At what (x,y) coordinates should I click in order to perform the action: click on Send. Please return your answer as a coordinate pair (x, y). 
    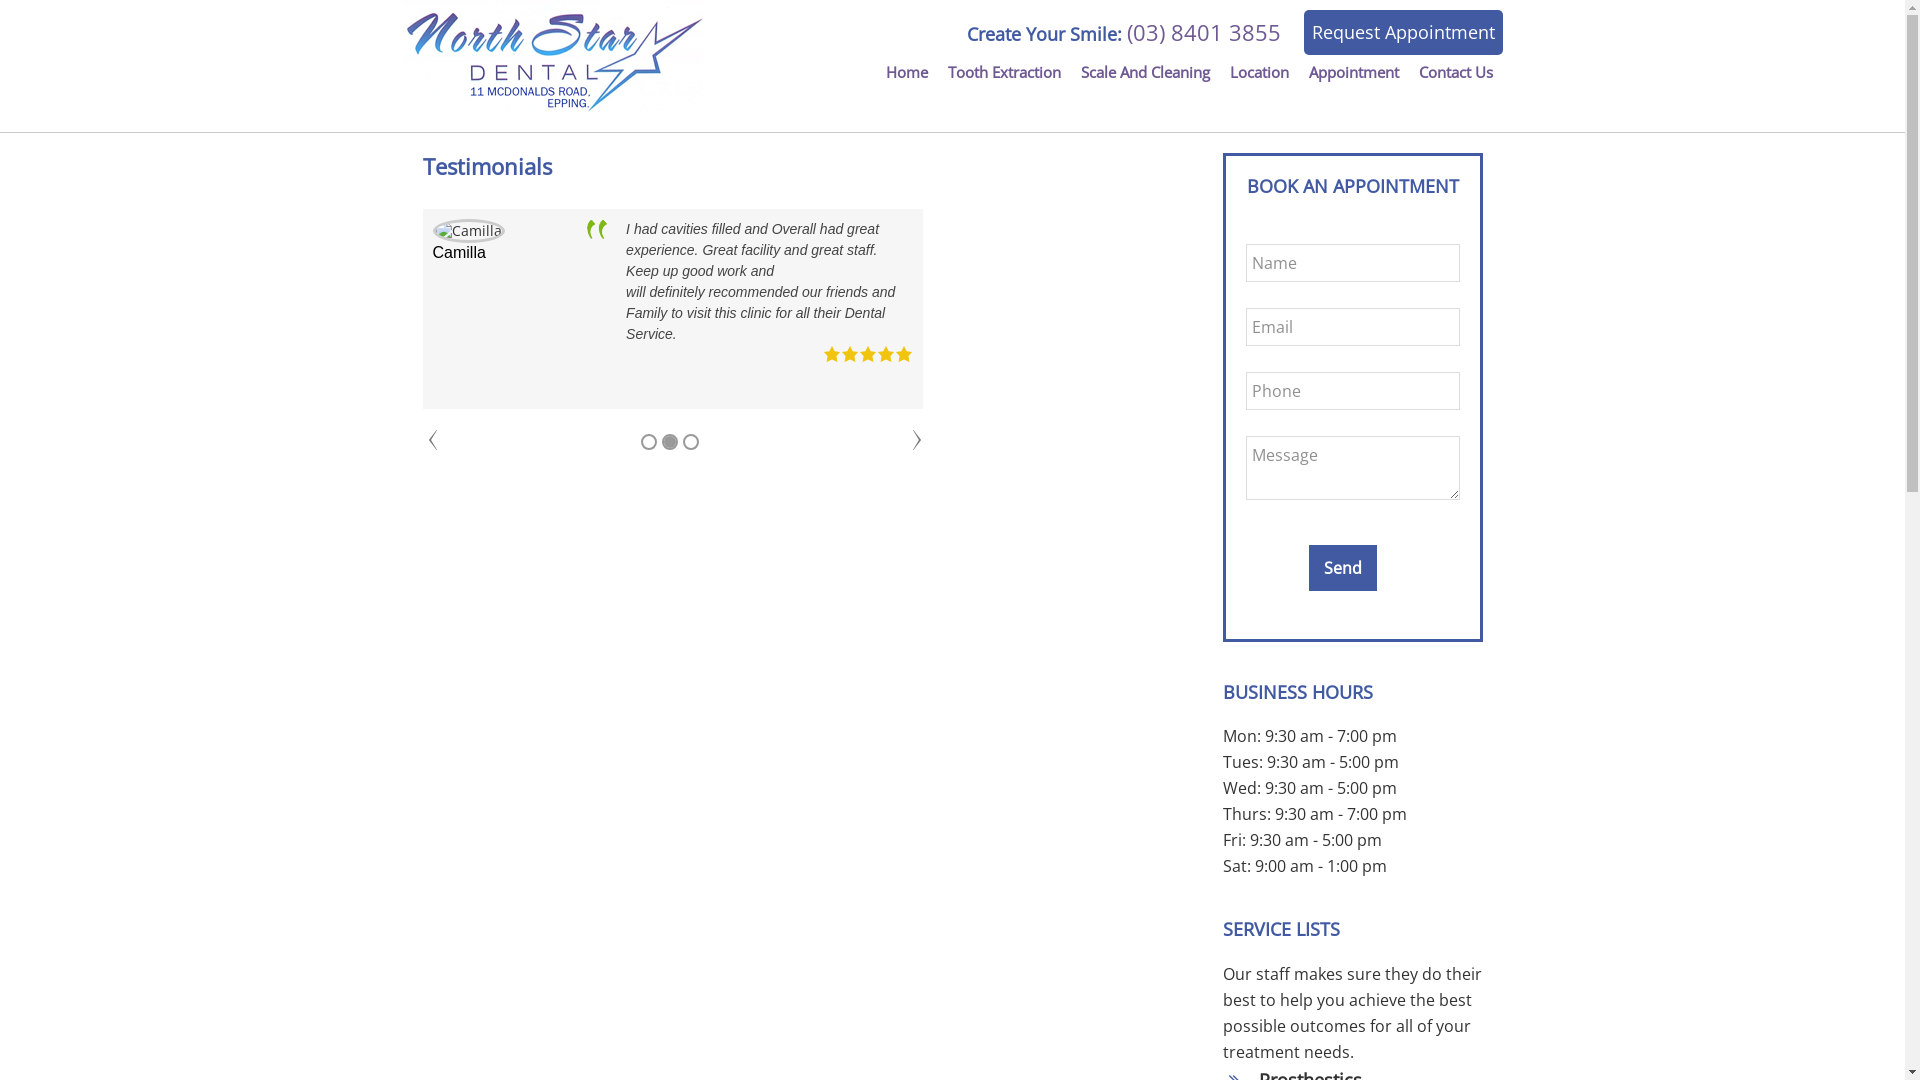
    Looking at the image, I should click on (1342, 568).